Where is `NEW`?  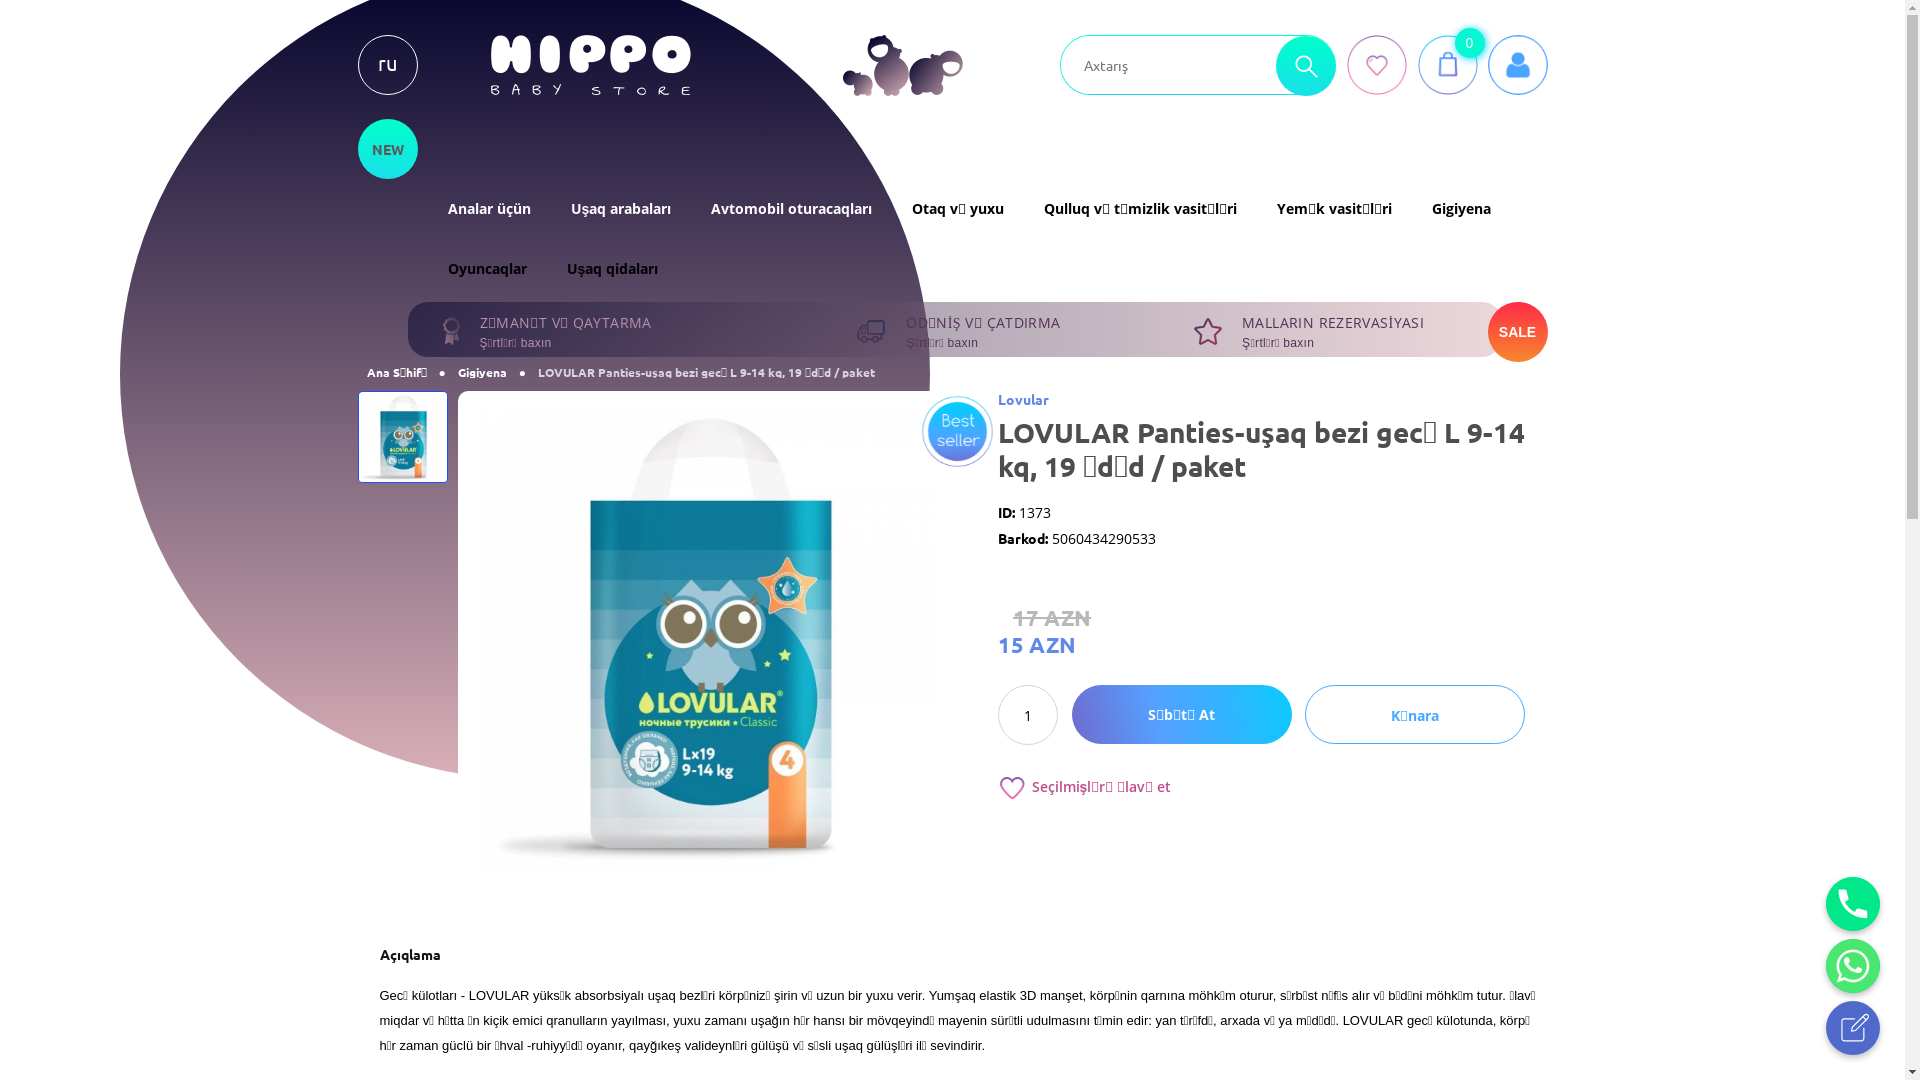
NEW is located at coordinates (388, 149).